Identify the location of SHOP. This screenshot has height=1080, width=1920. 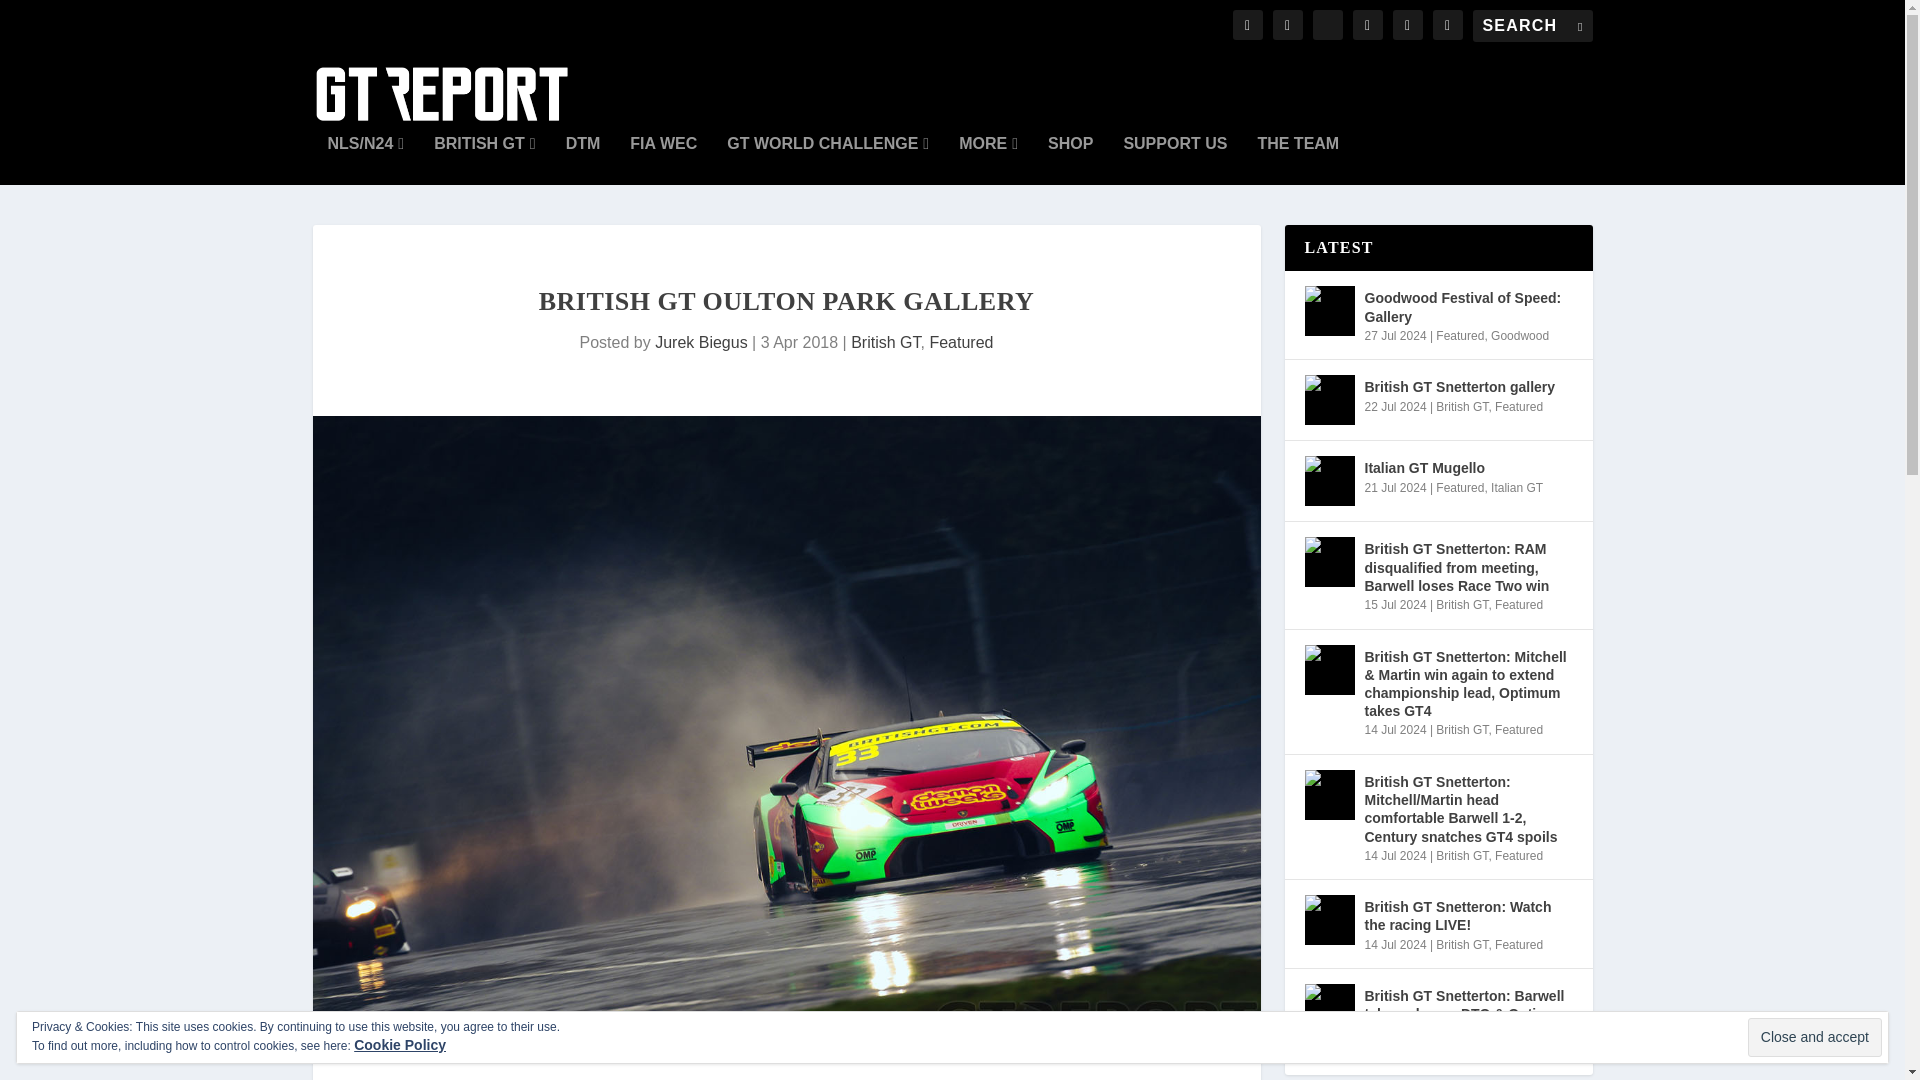
(1070, 160).